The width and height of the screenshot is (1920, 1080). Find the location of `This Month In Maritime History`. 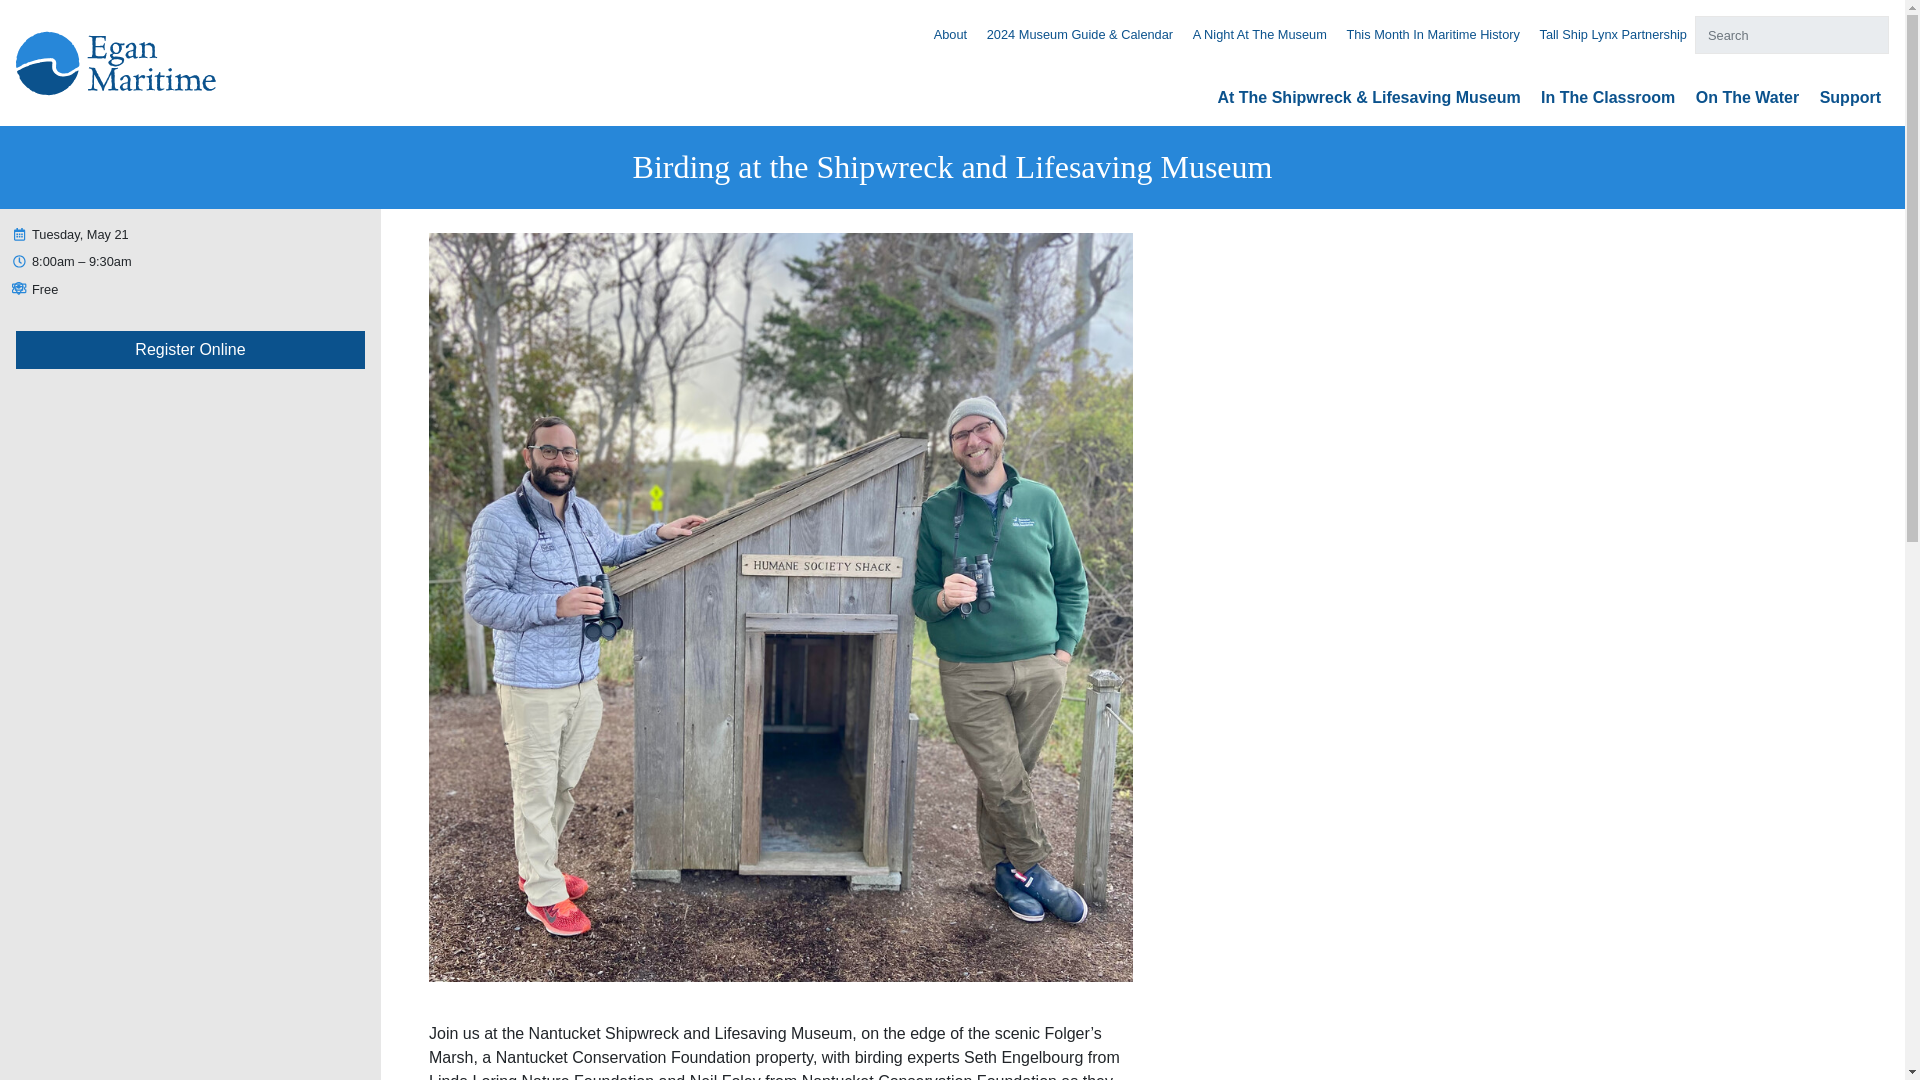

This Month In Maritime History is located at coordinates (1432, 34).